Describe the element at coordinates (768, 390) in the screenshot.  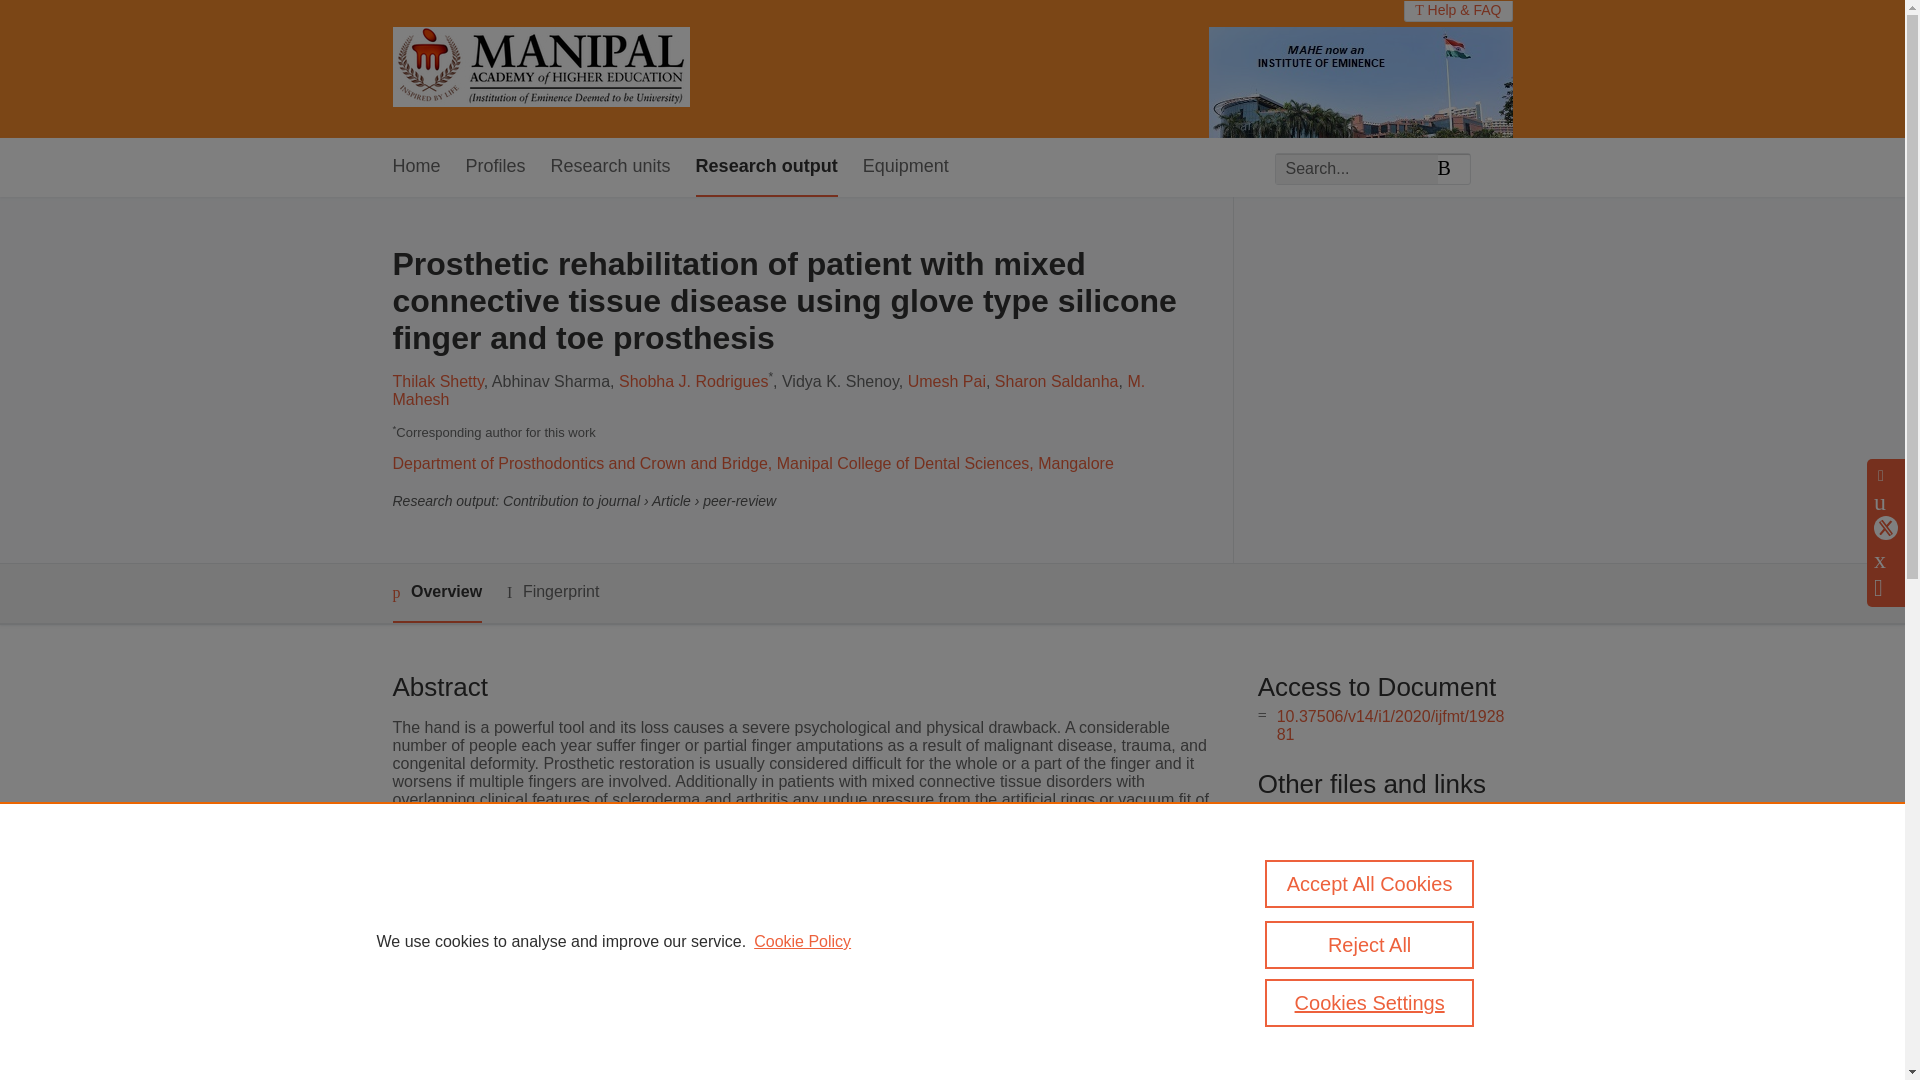
I see `M. Mahesh` at that location.